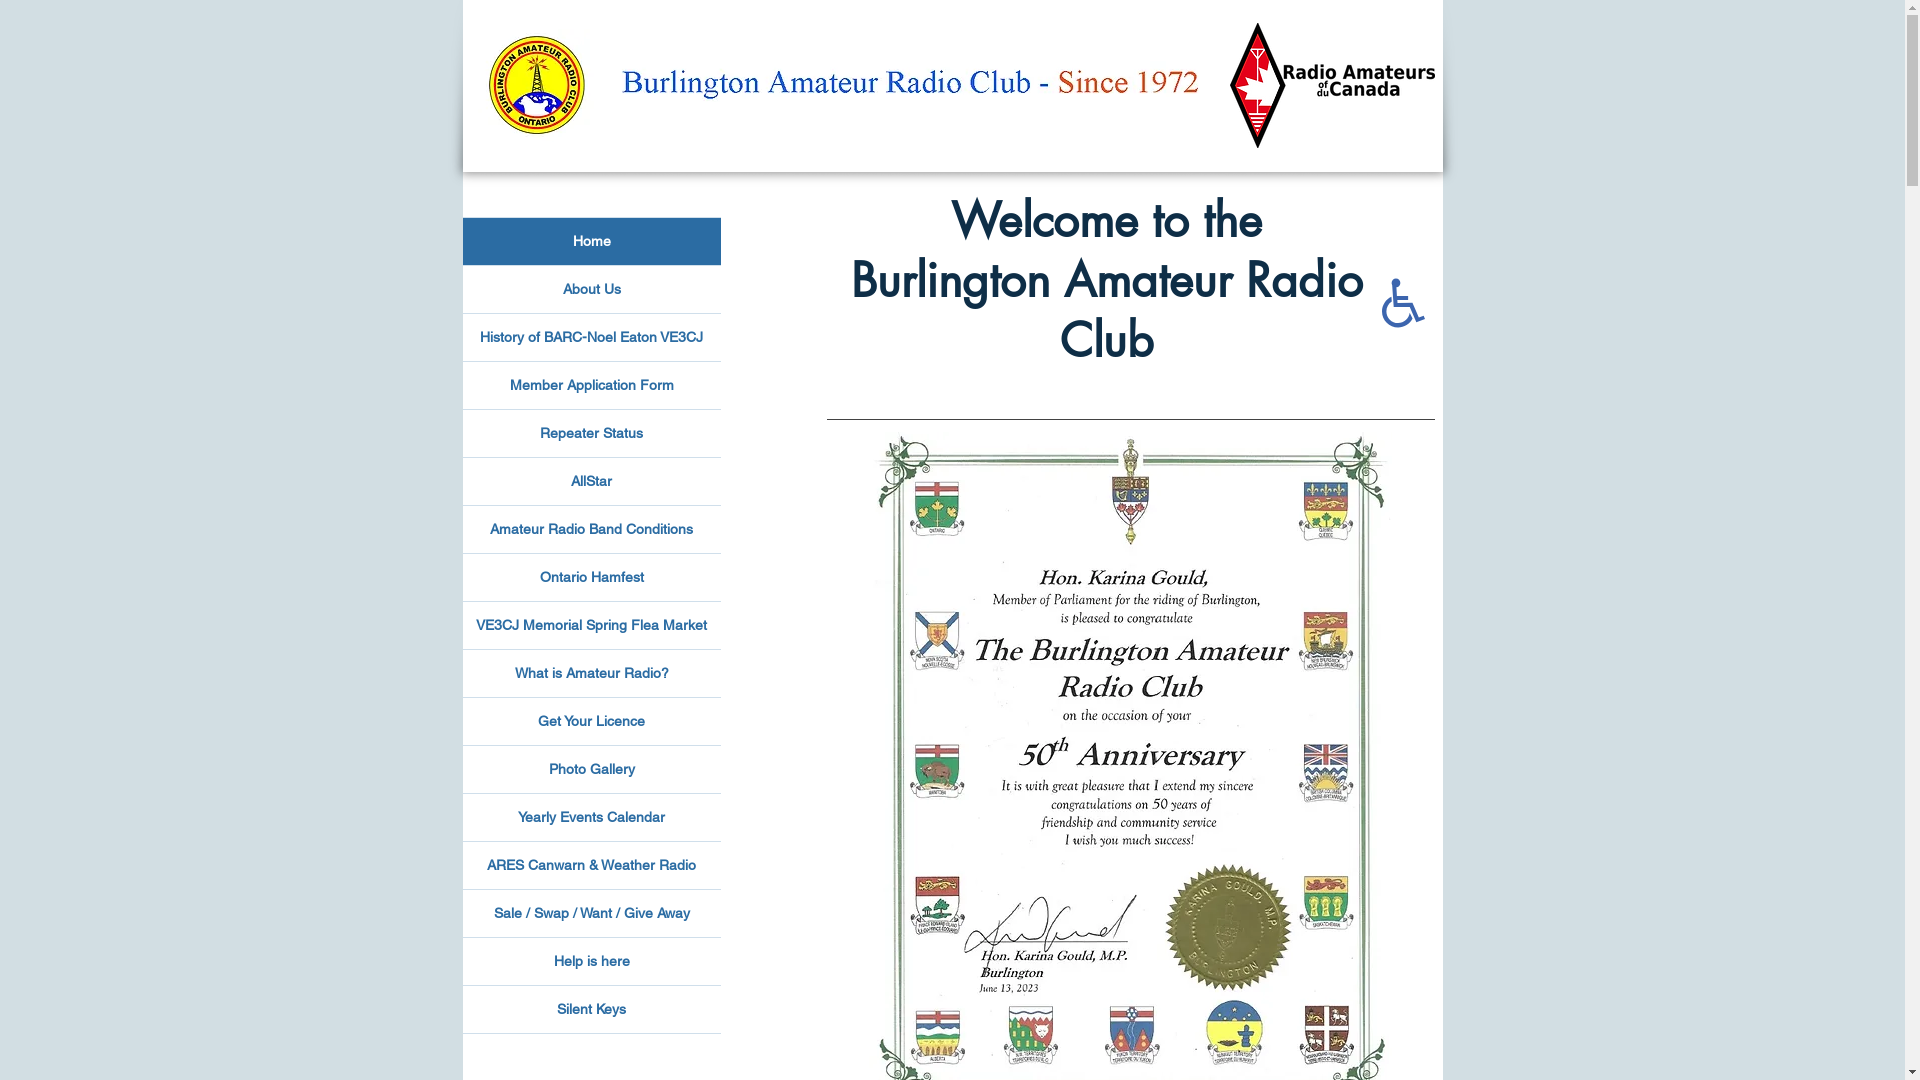 The image size is (1920, 1080). Describe the element at coordinates (591, 434) in the screenshot. I see `Repeater Status` at that location.